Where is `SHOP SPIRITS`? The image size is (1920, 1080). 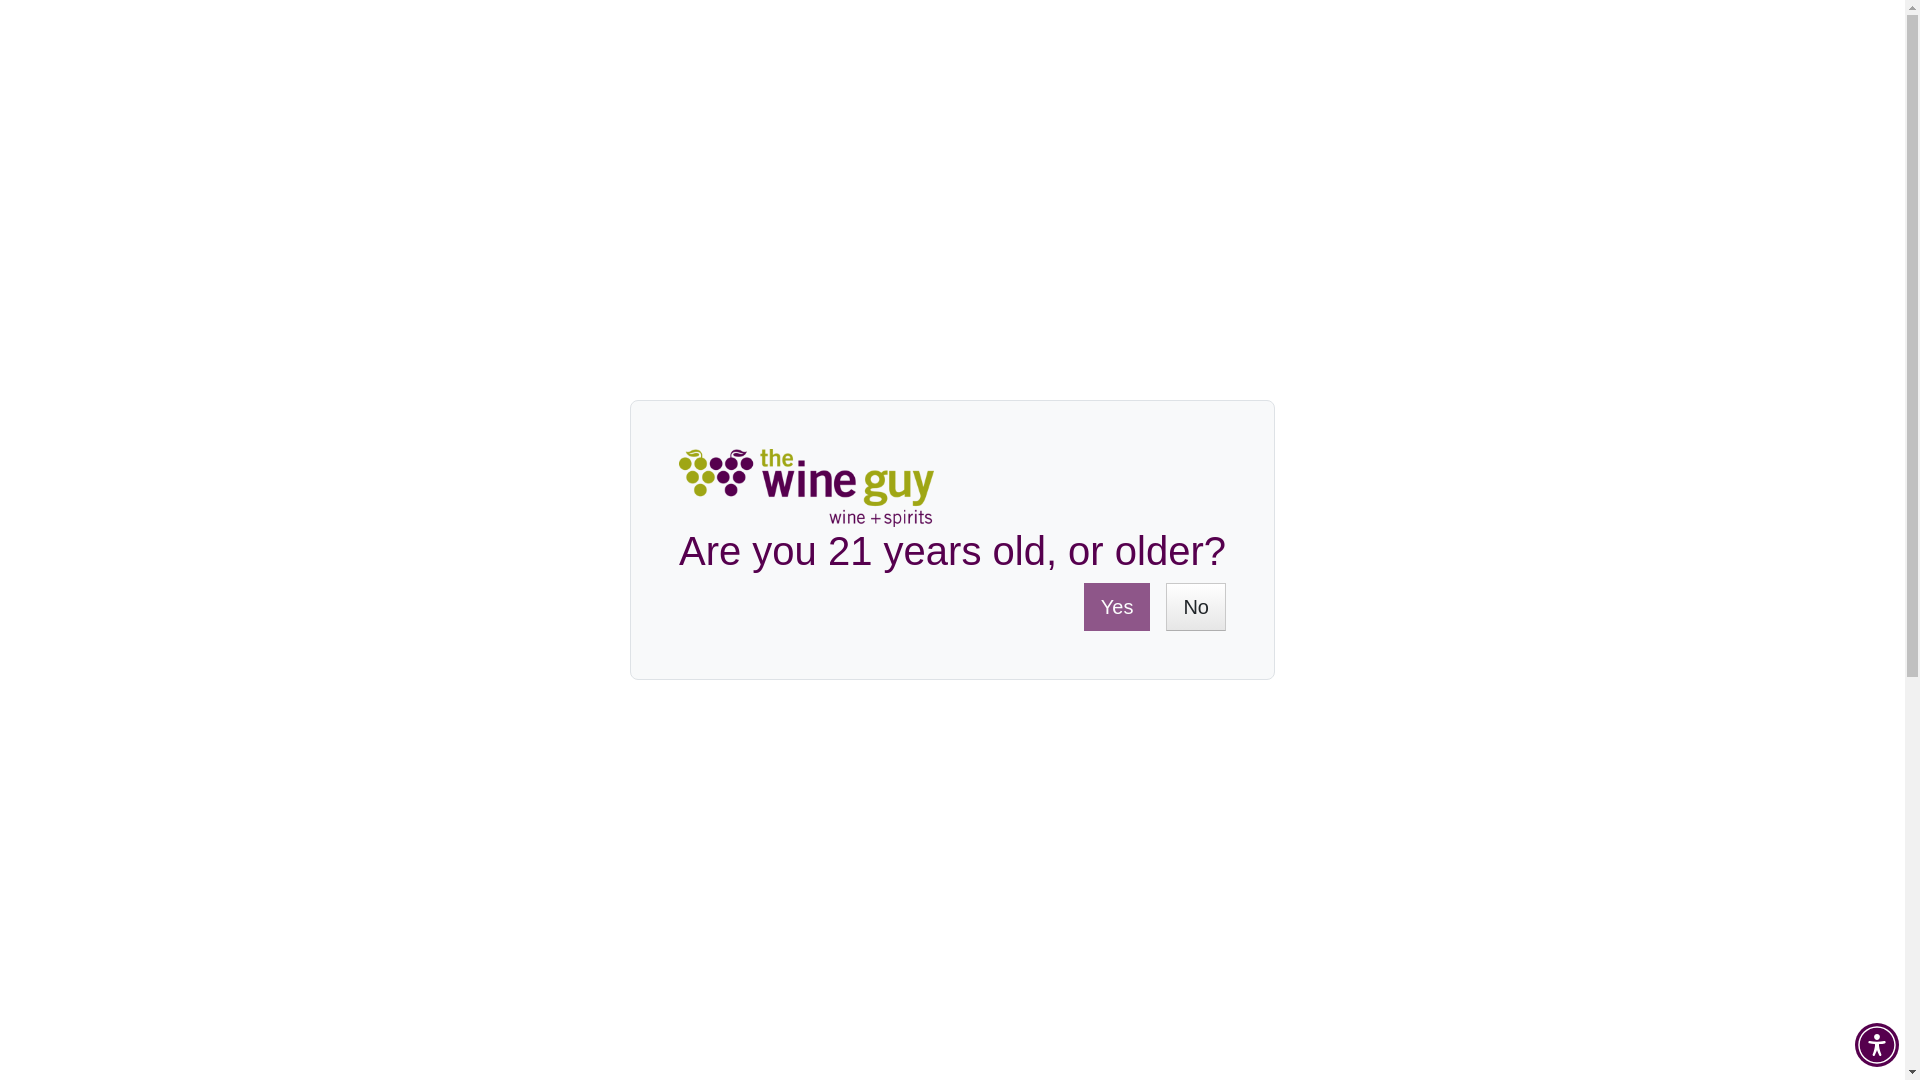
SHOP SPIRITS is located at coordinates (938, 192).